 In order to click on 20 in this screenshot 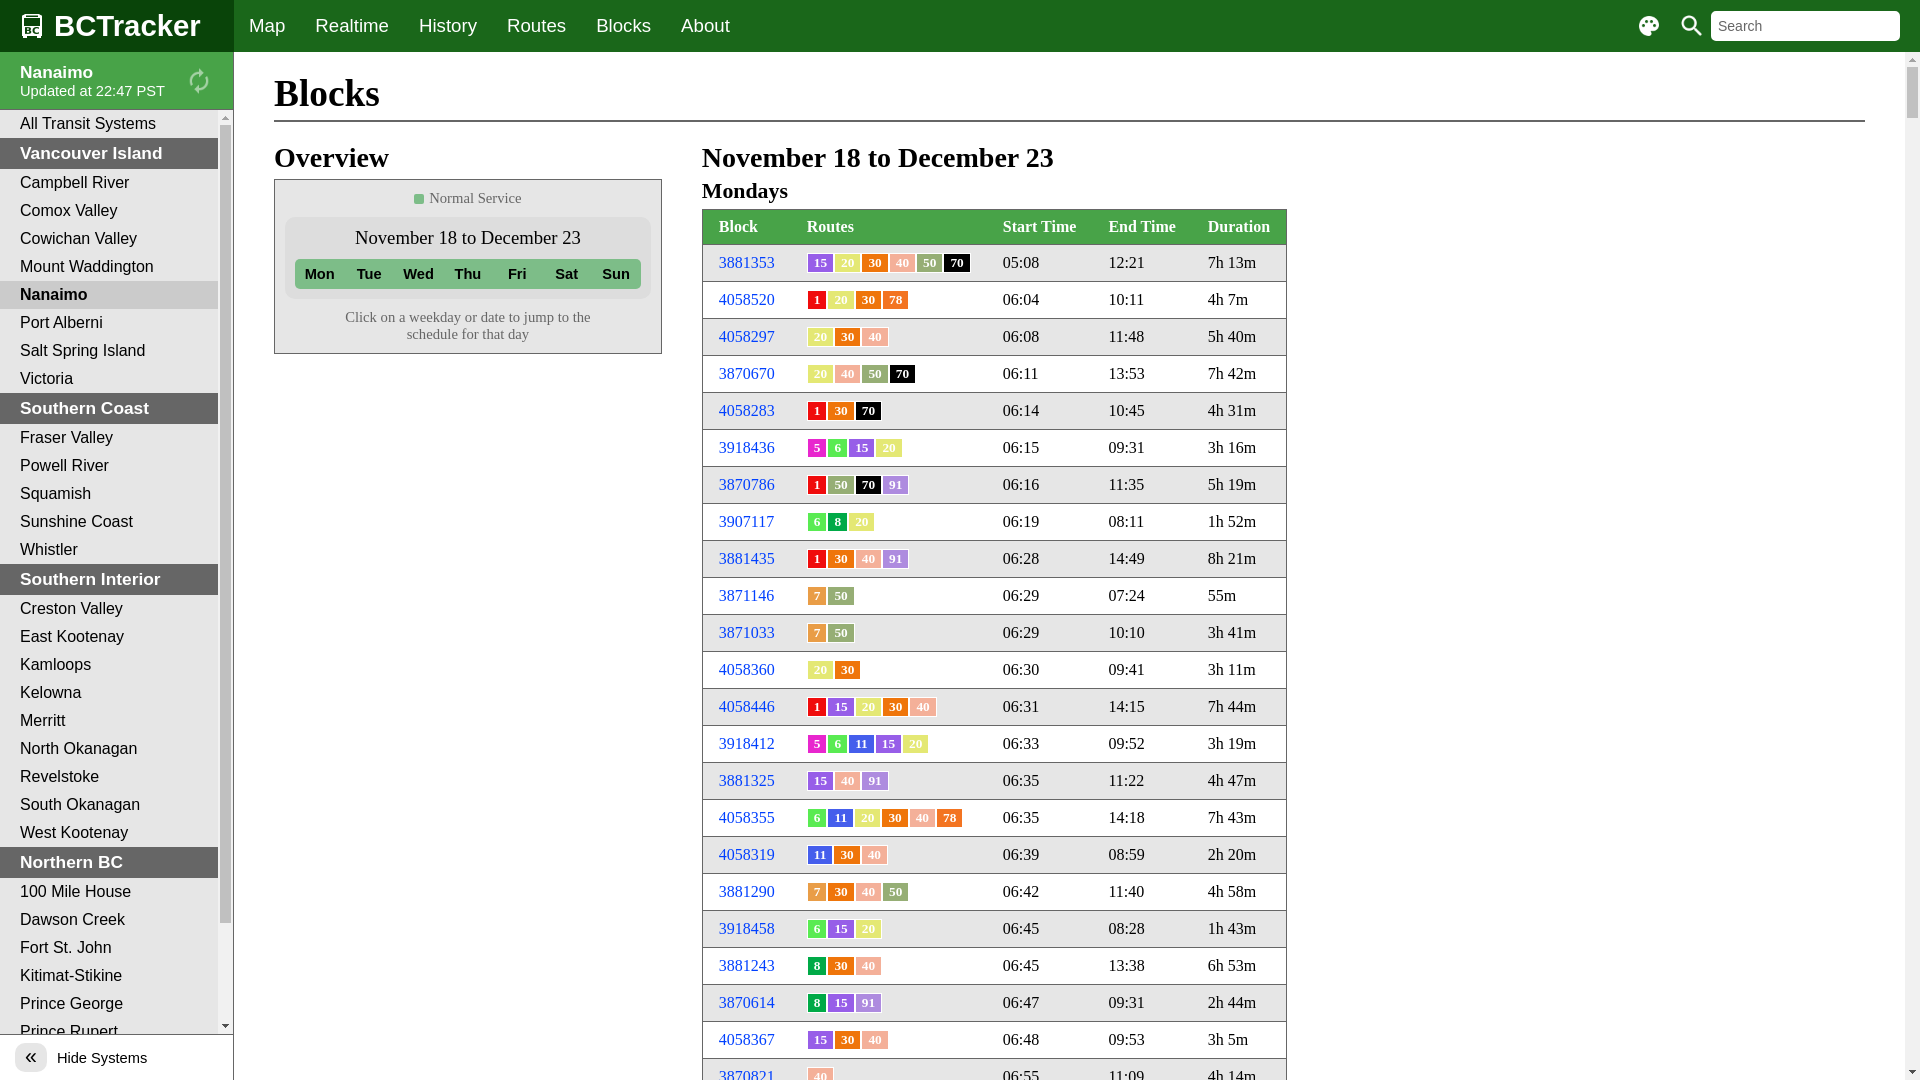, I will do `click(868, 707)`.